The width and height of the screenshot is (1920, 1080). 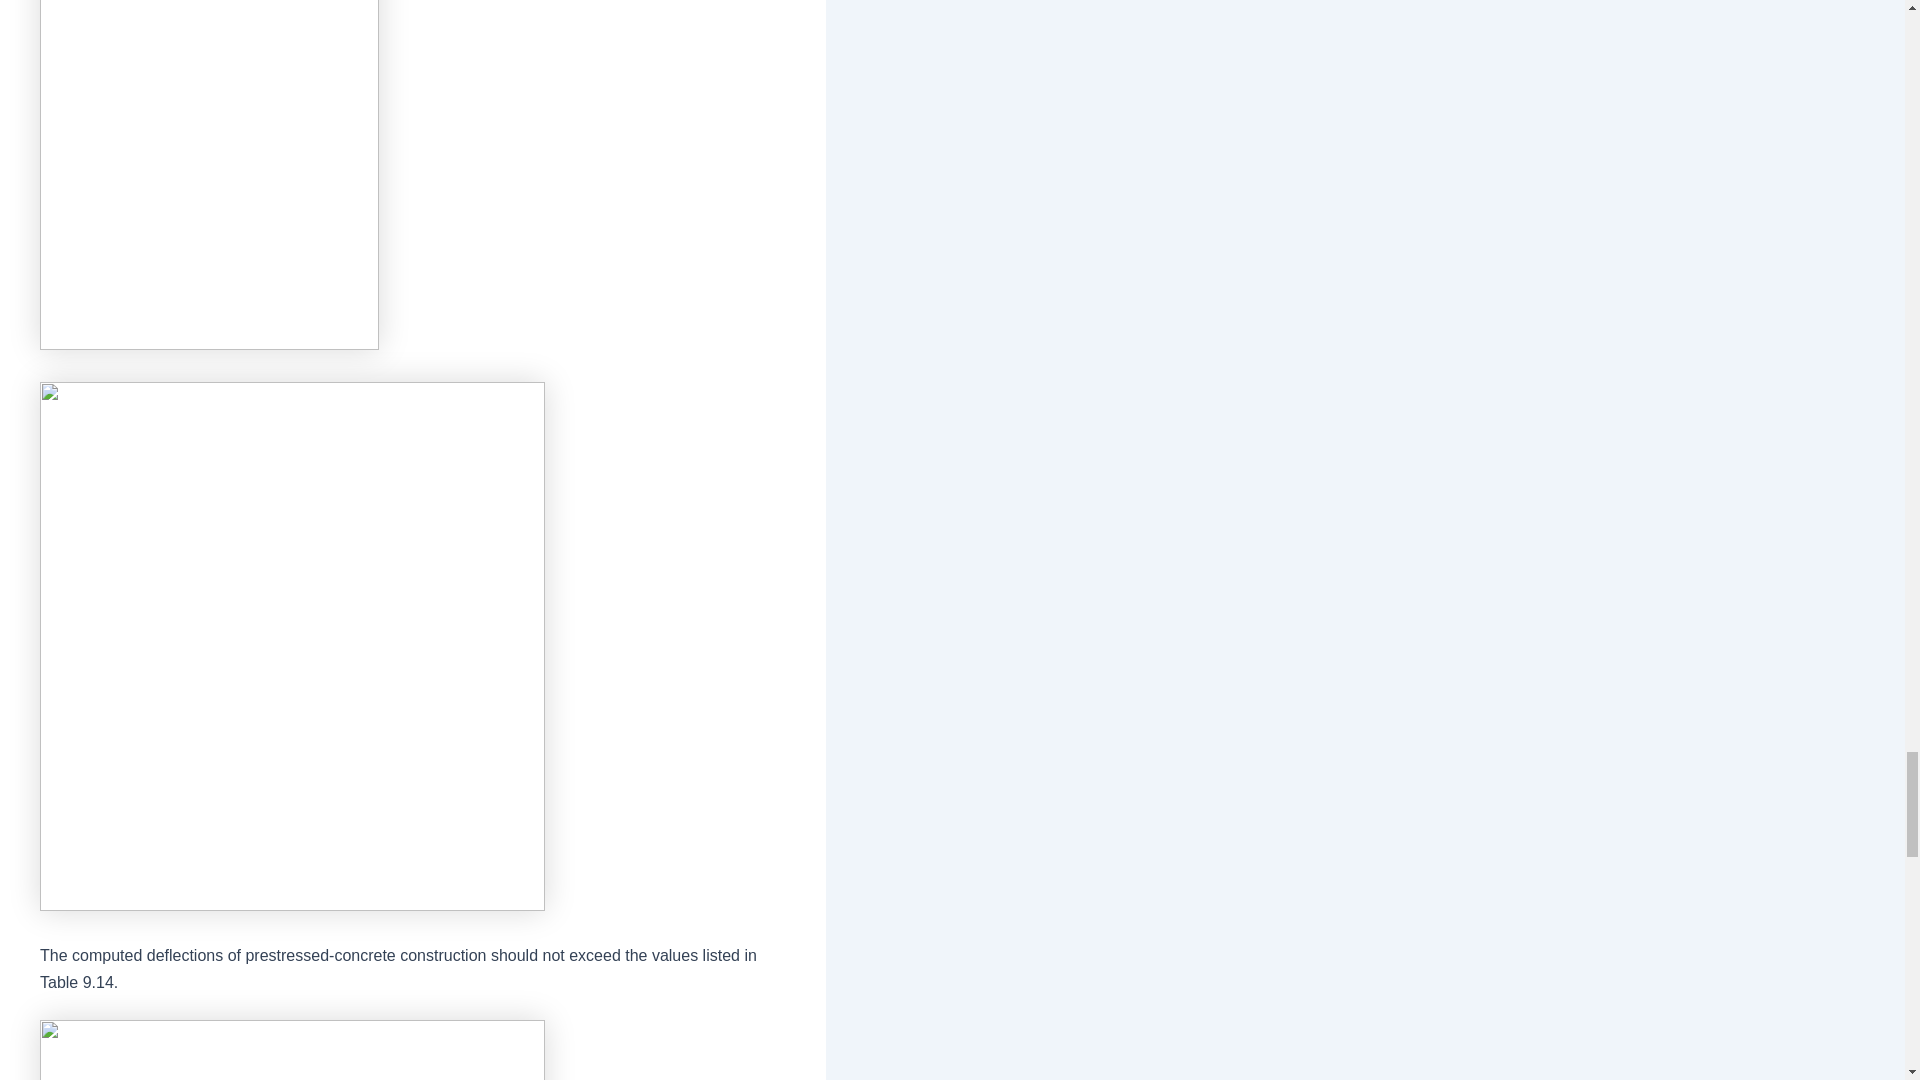 I want to click on FIGURE 9.22 Chart for determination of moment of inertia, so click(x=209, y=174).